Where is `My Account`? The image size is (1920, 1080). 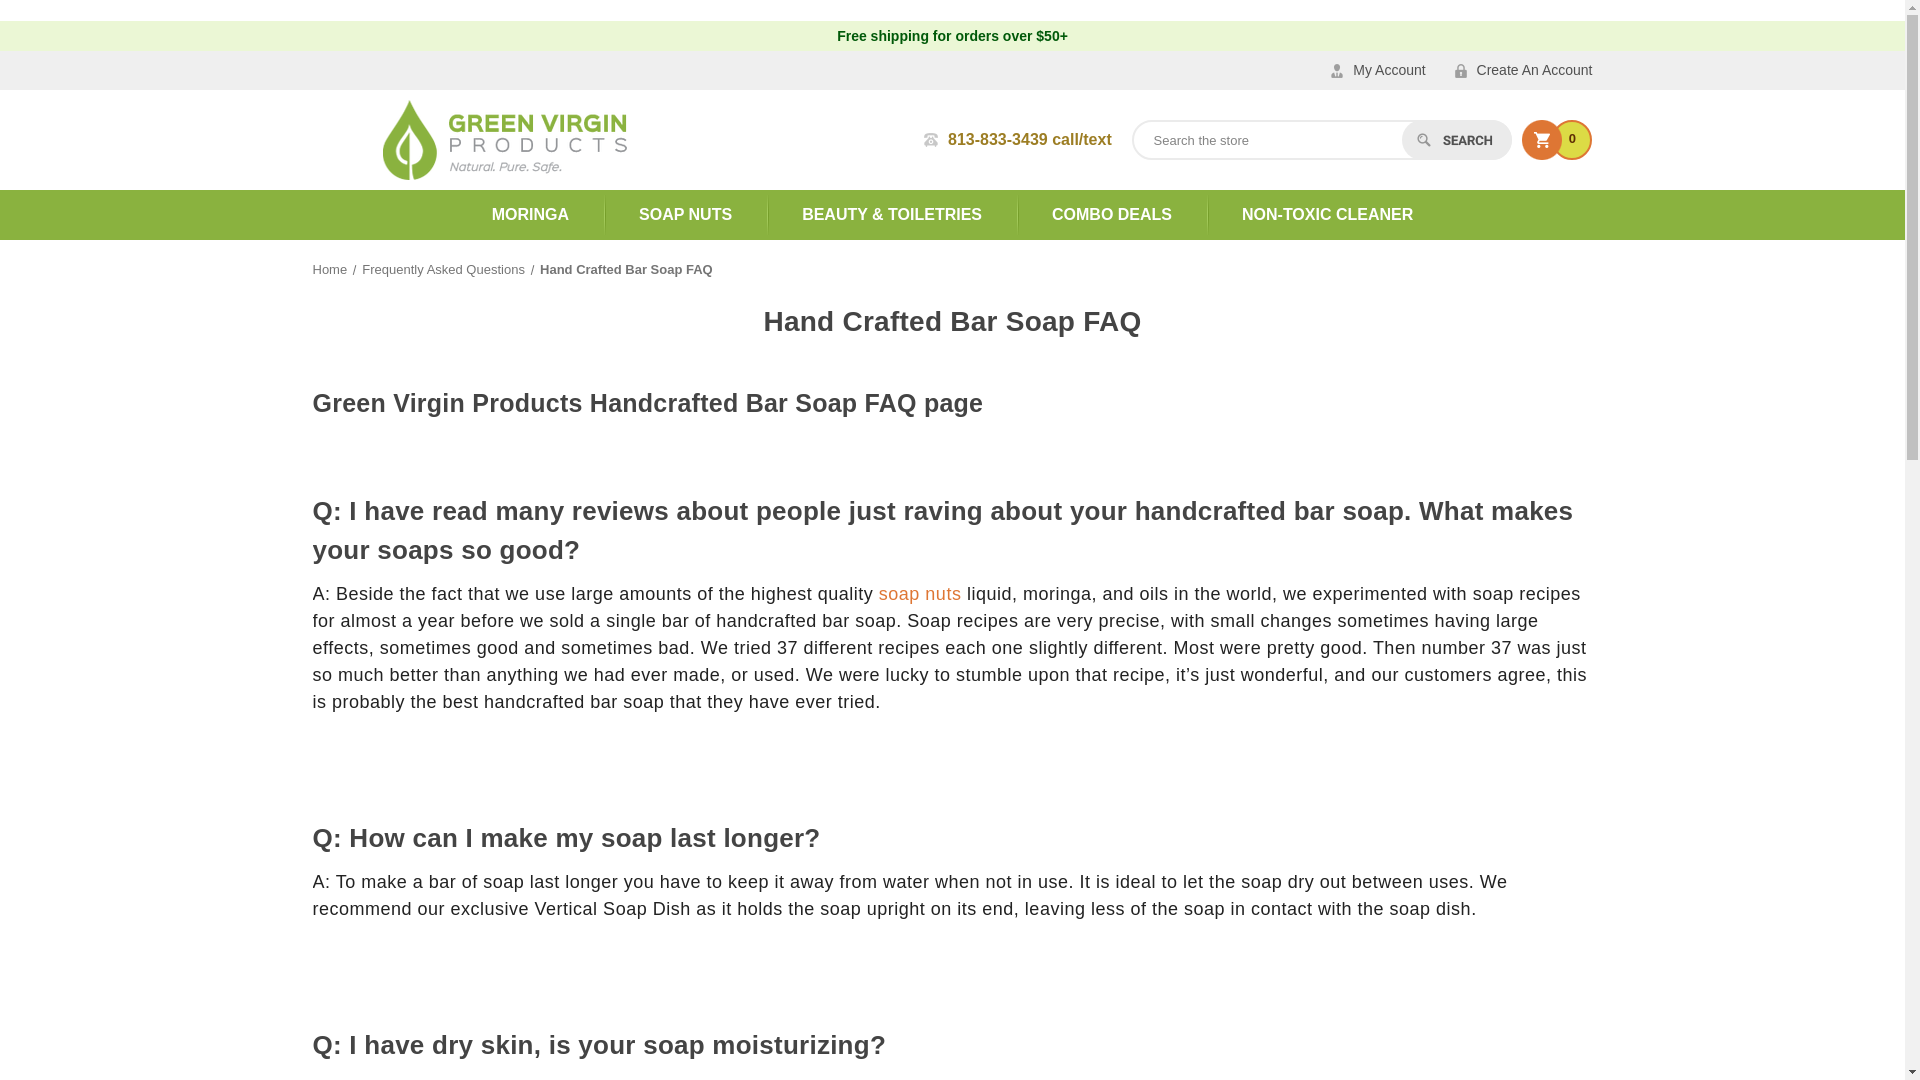 My Account is located at coordinates (1377, 70).